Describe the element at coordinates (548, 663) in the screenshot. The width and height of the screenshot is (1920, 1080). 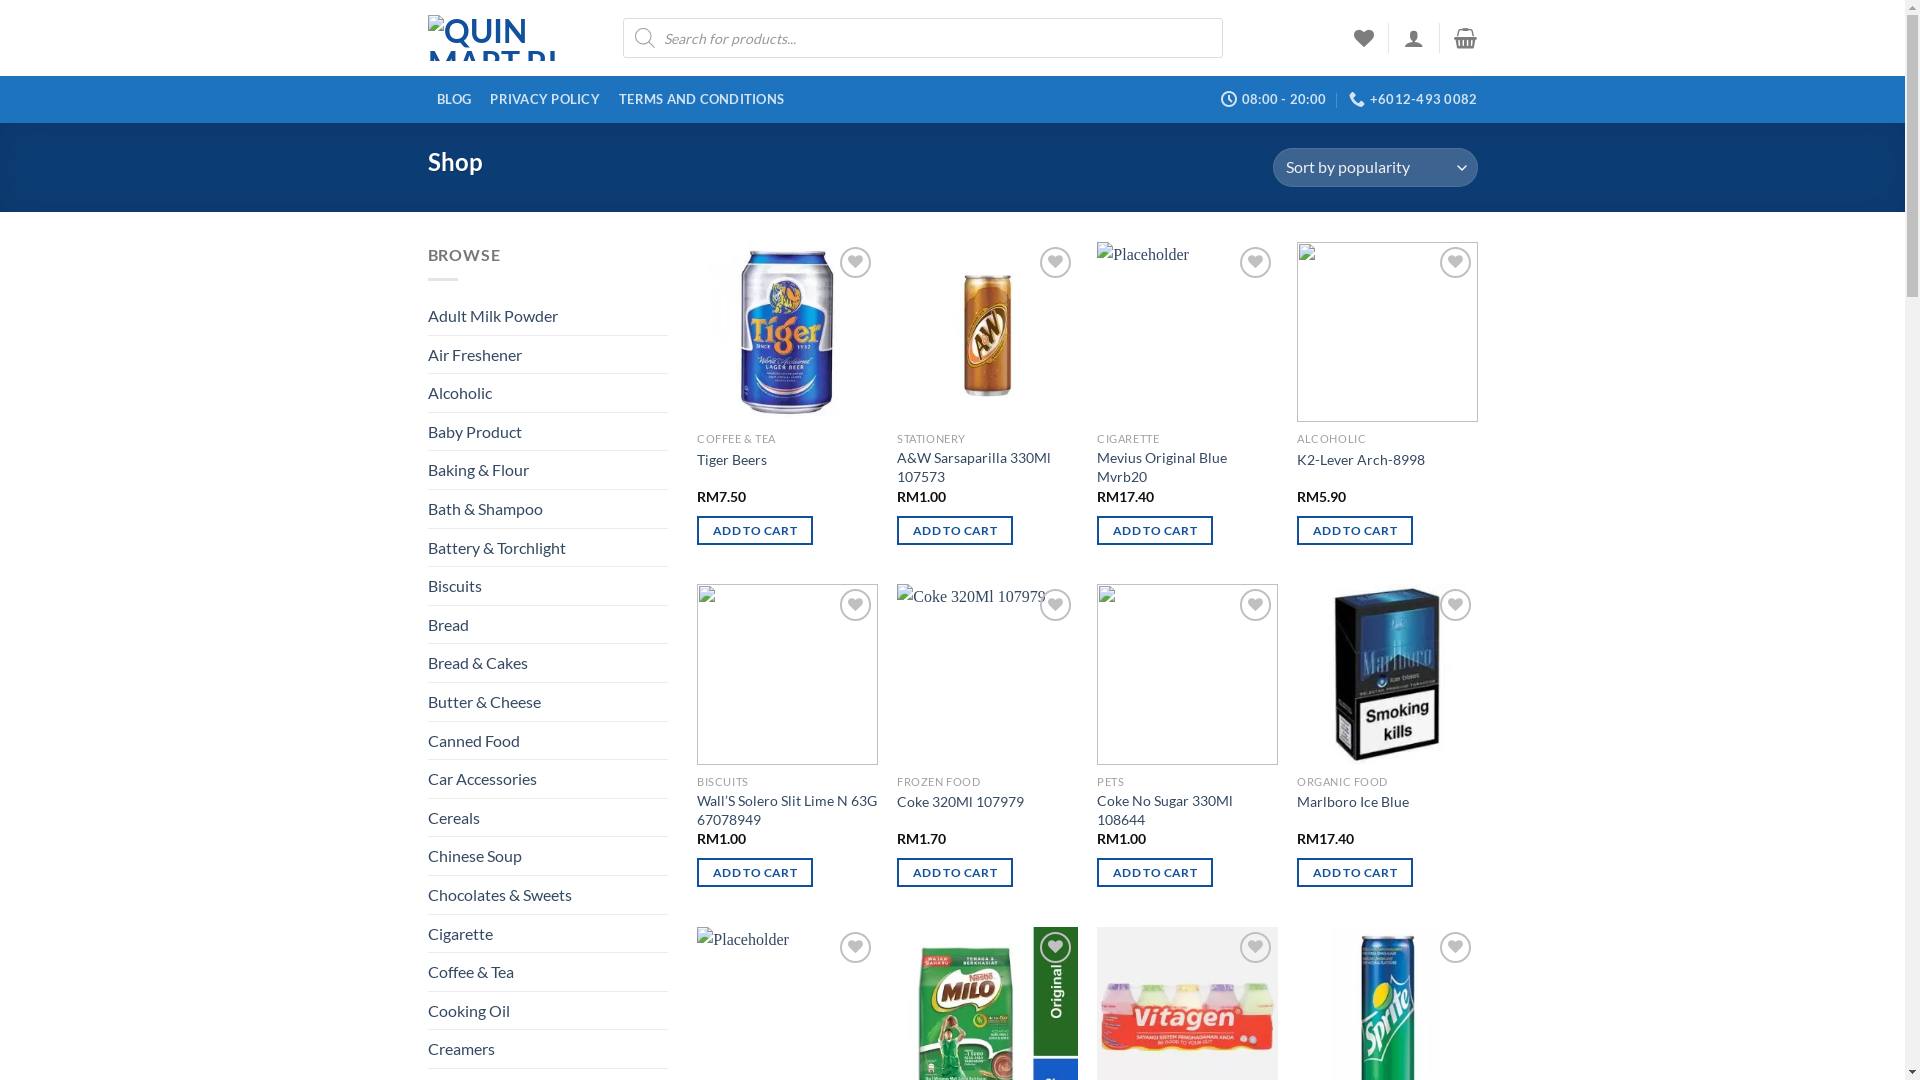
I see `Bread & Cakes` at that location.